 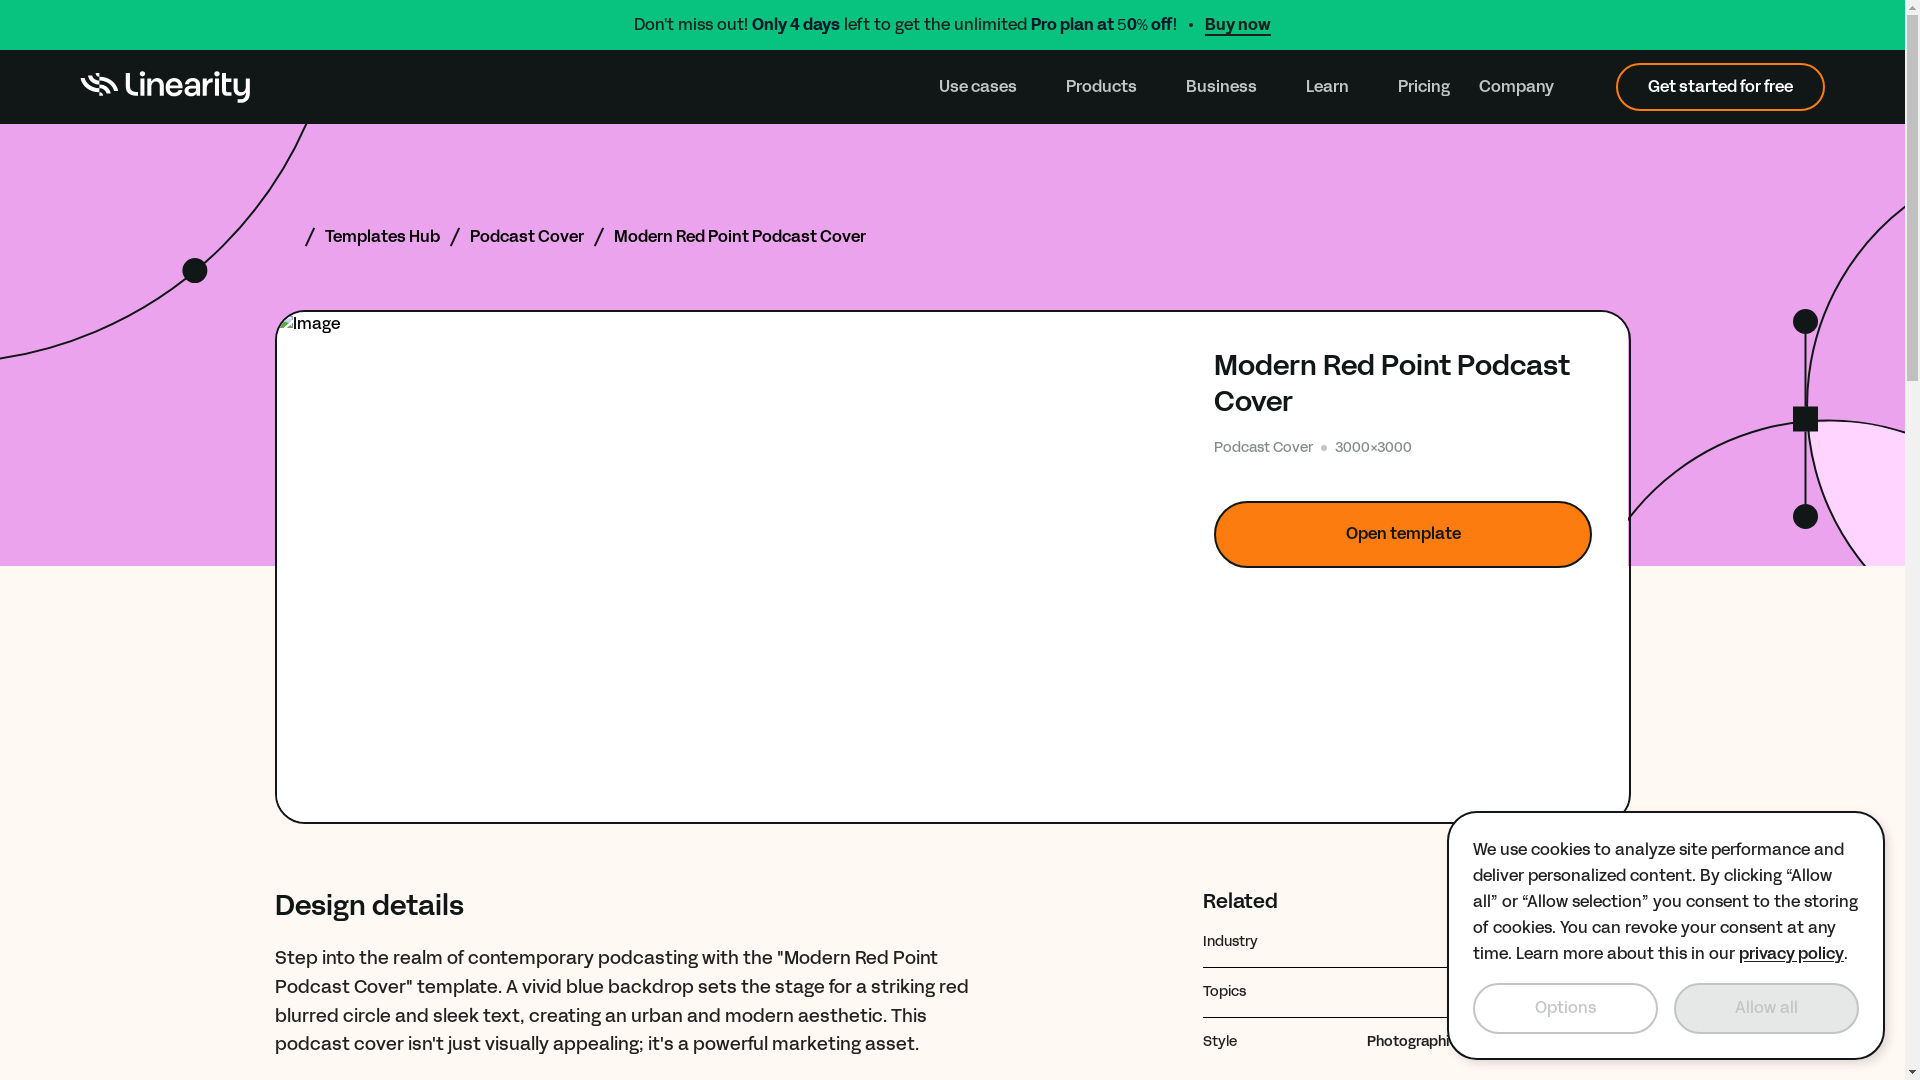 I want to click on Pricing, so click(x=1423, y=87).